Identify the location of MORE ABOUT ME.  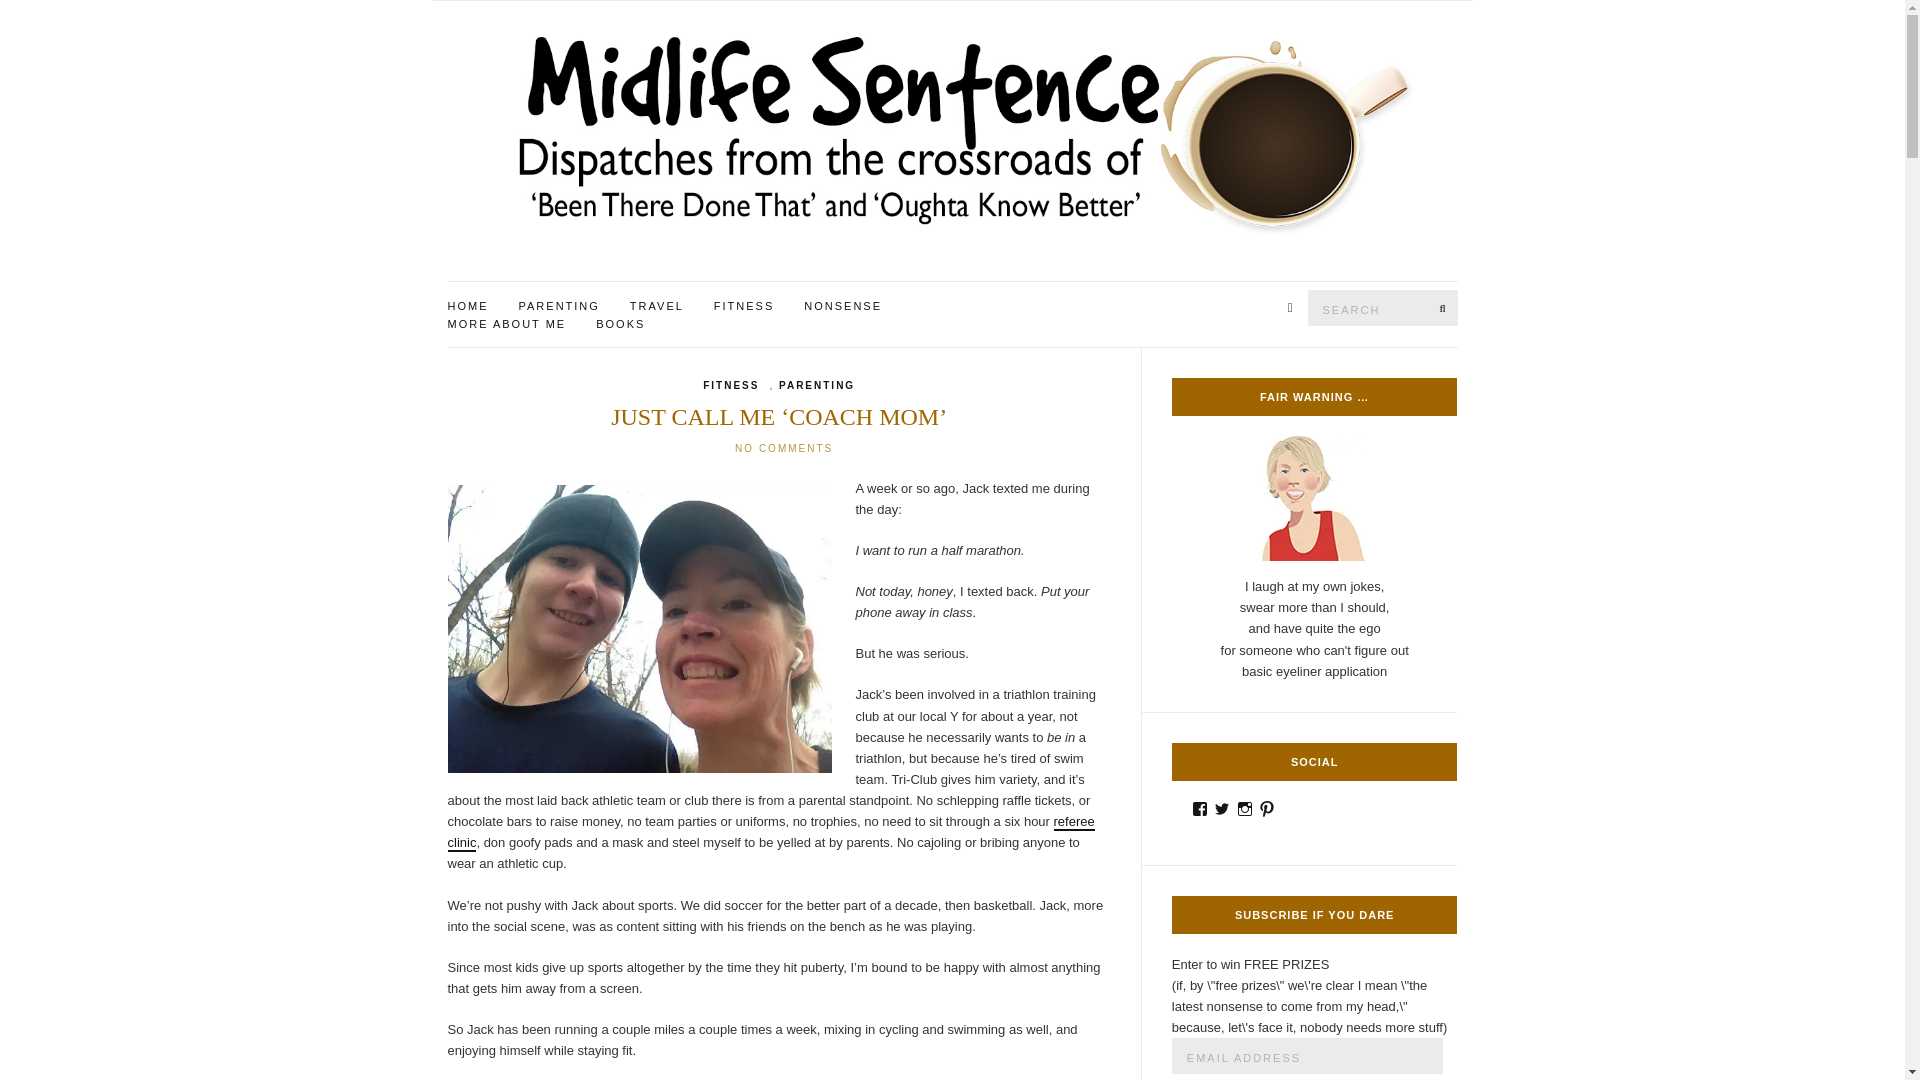
(506, 324).